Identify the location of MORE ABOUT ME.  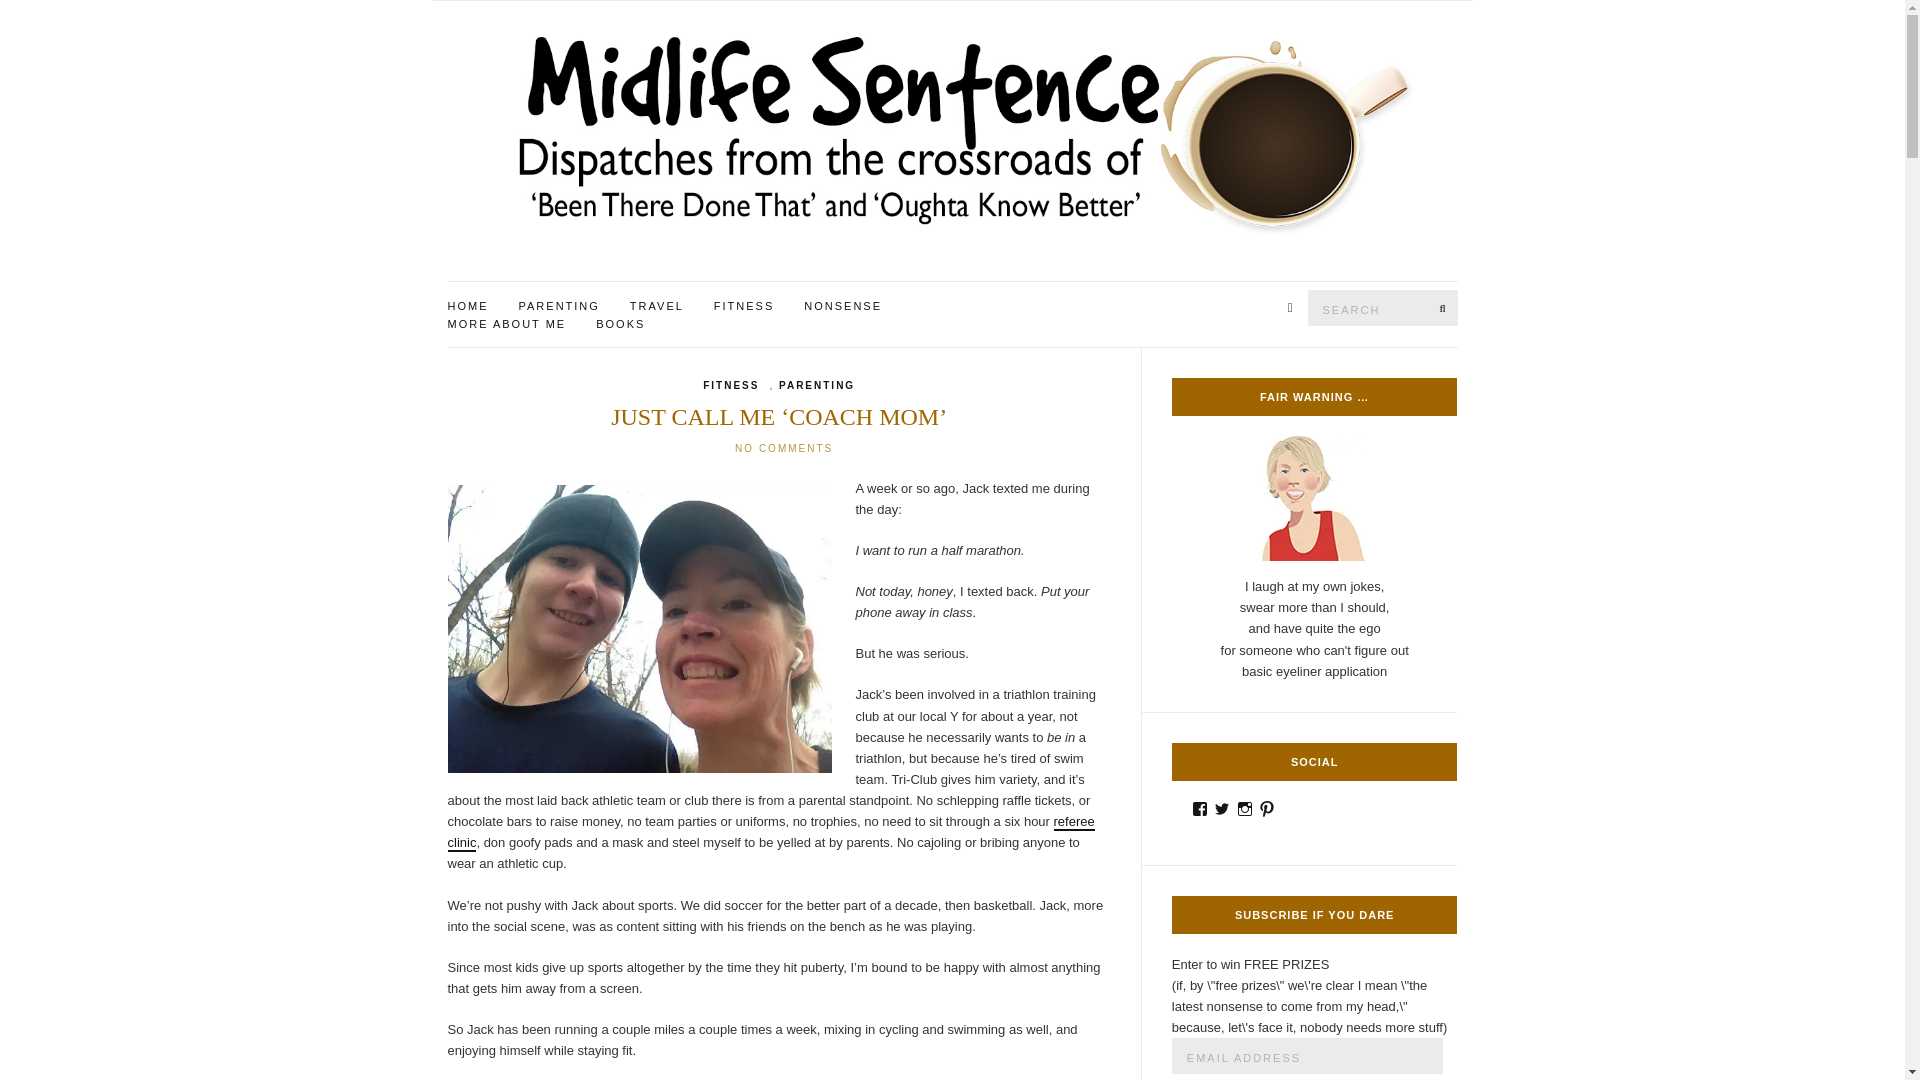
(506, 324).